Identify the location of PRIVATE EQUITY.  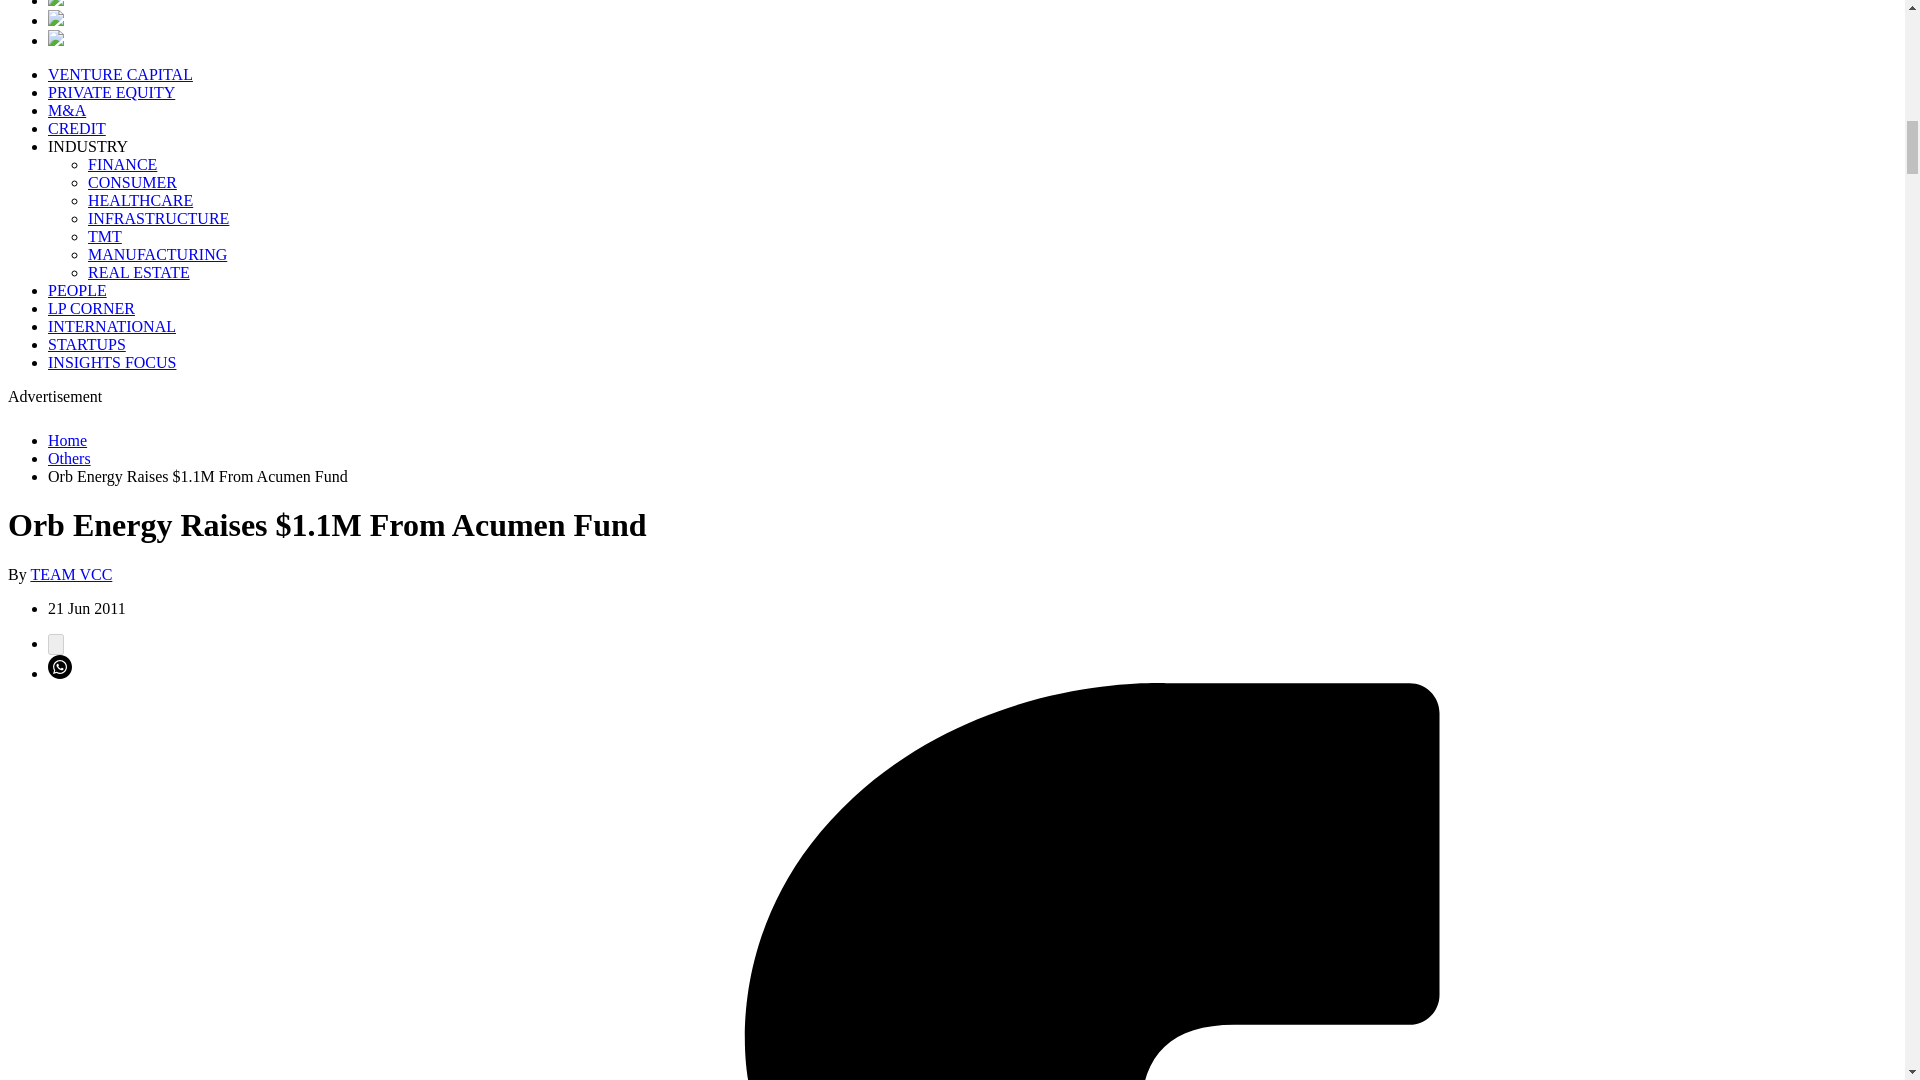
(111, 92).